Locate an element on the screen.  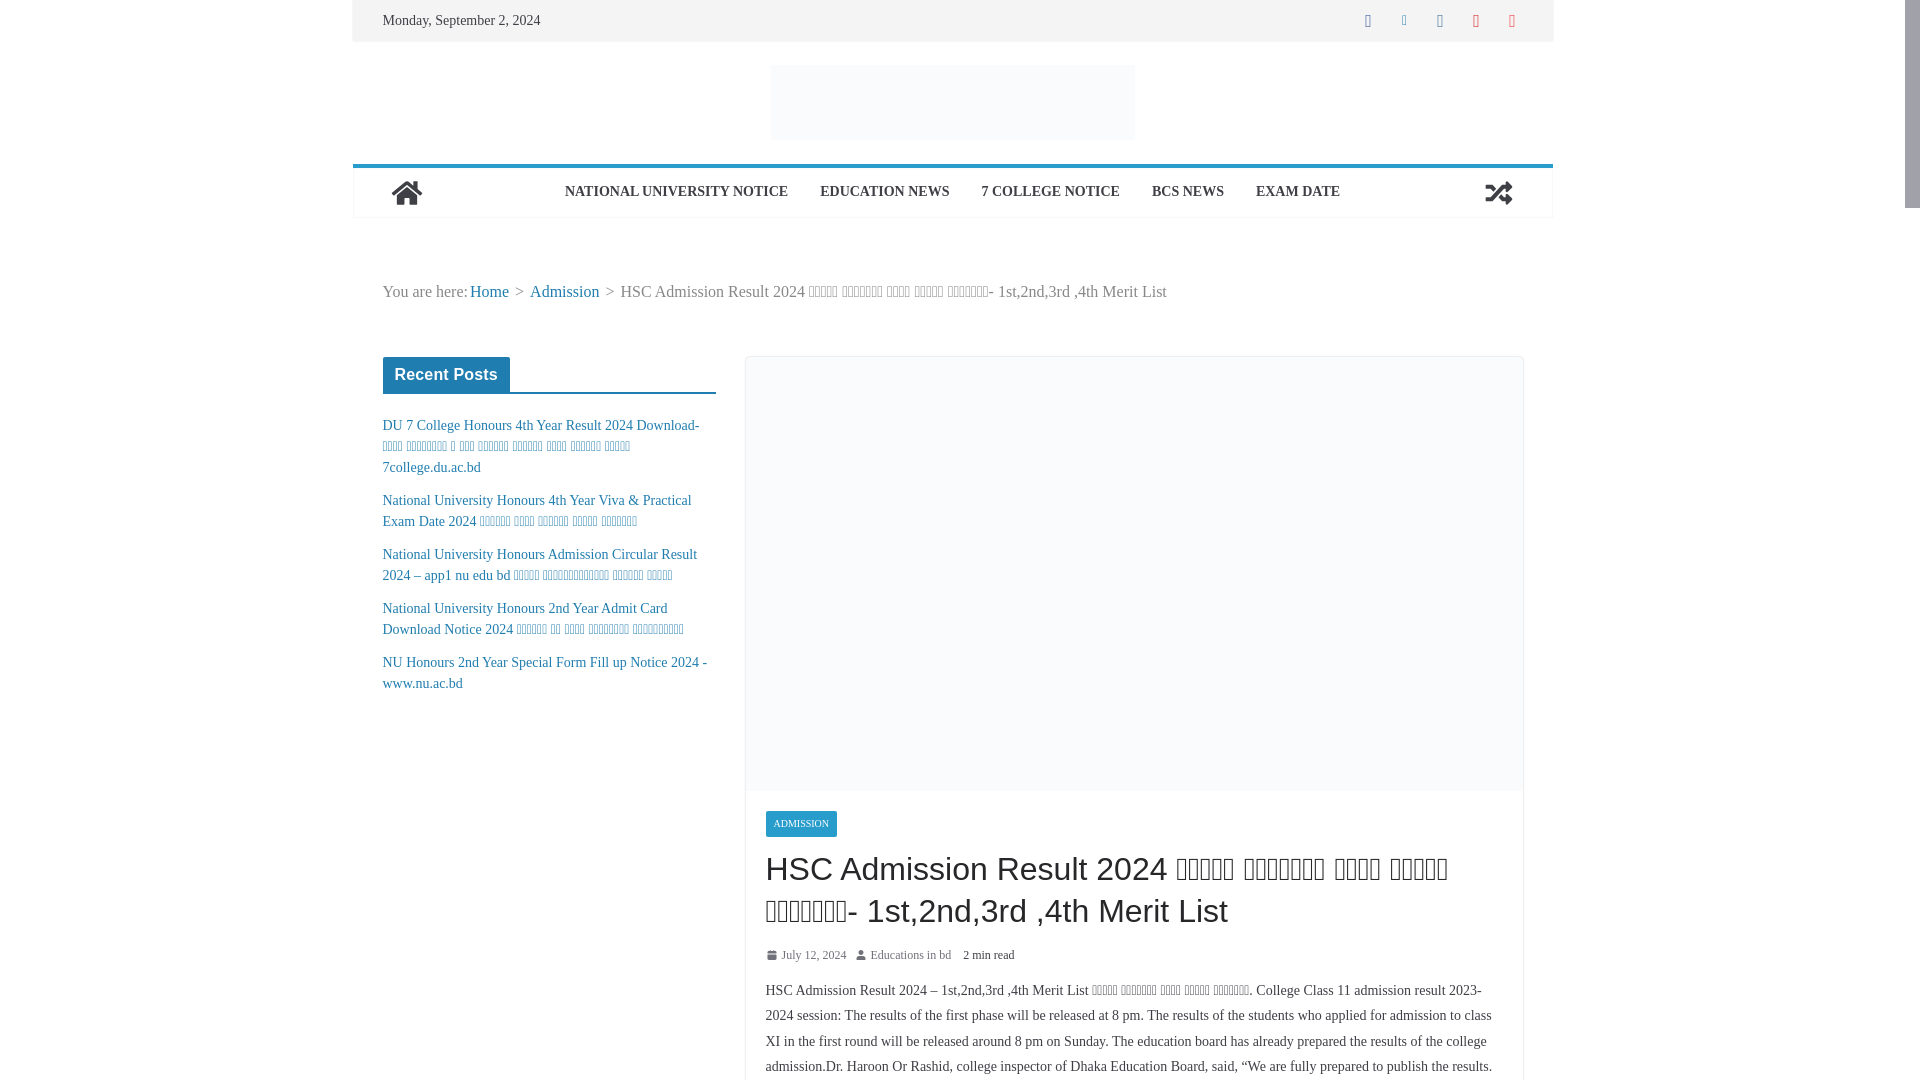
BCS NEWS is located at coordinates (1188, 193).